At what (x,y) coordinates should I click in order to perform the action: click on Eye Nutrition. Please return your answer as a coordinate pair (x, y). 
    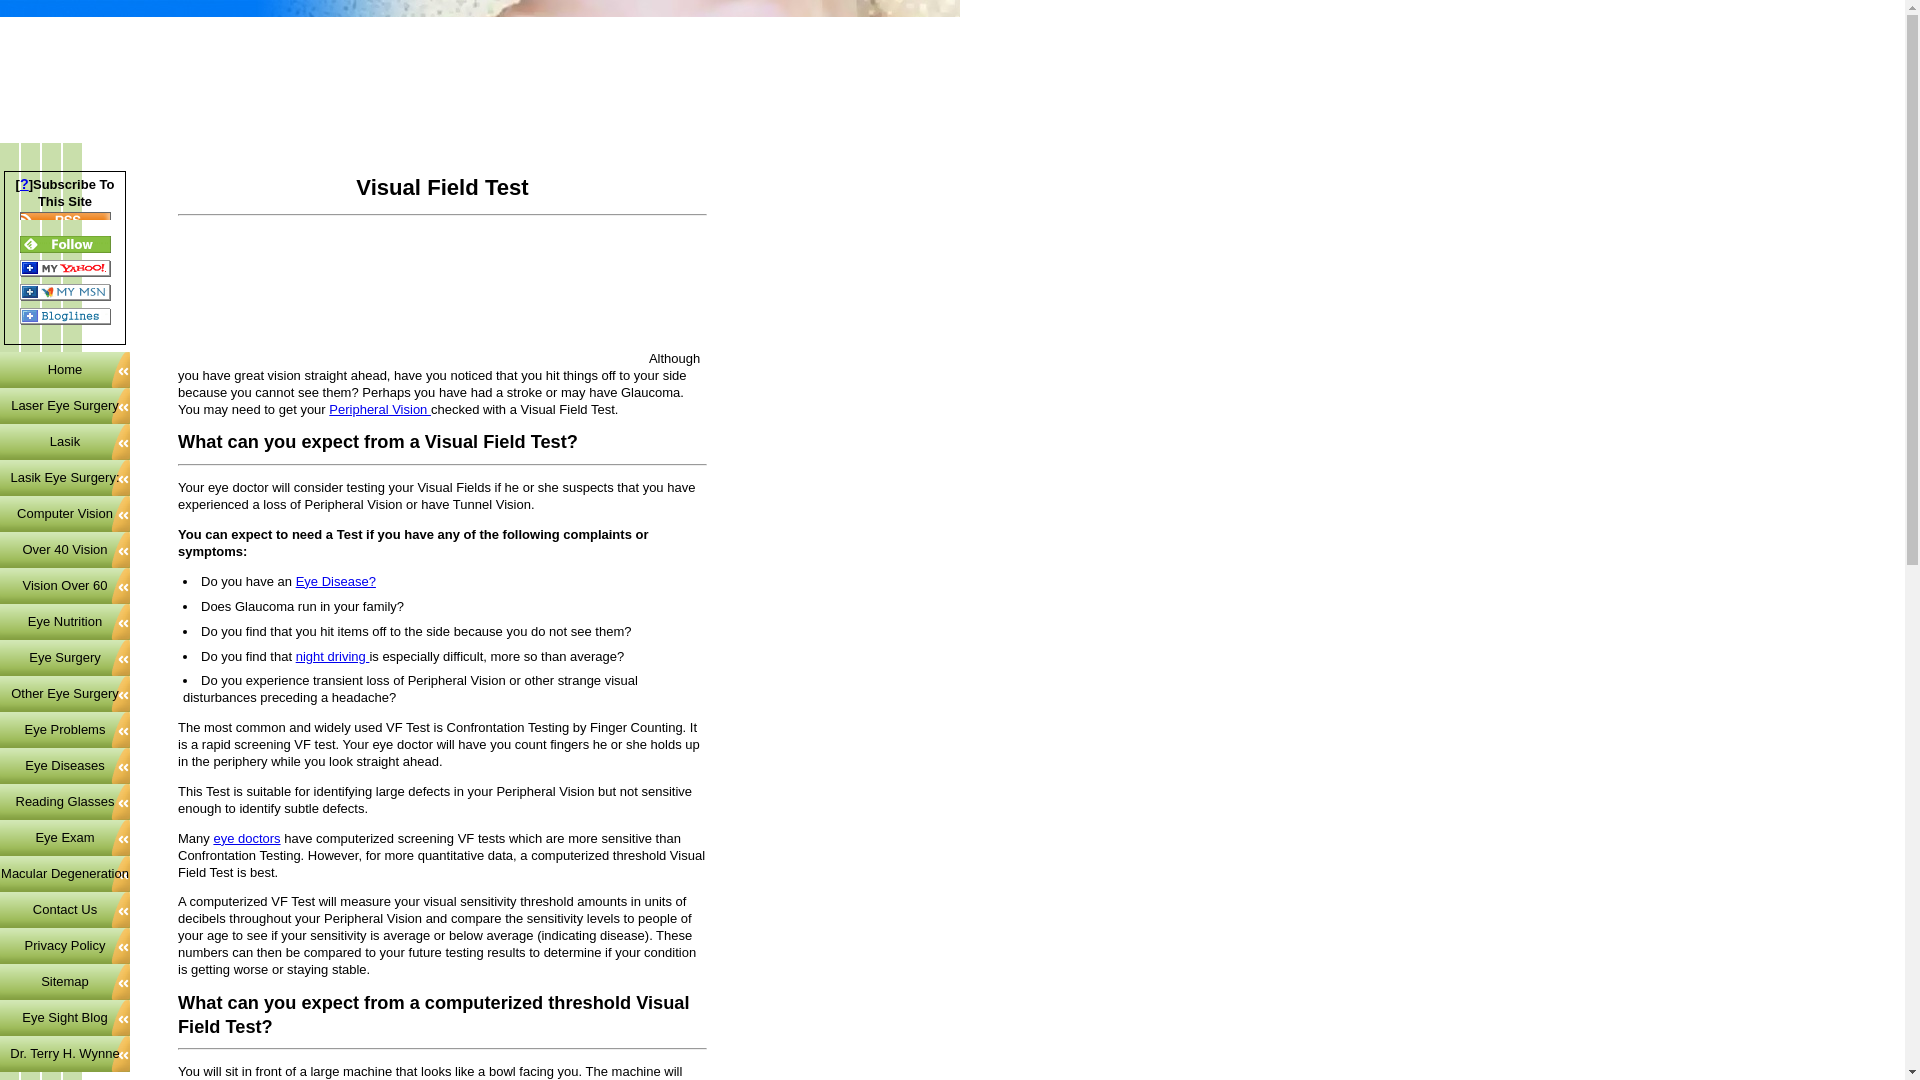
    Looking at the image, I should click on (65, 622).